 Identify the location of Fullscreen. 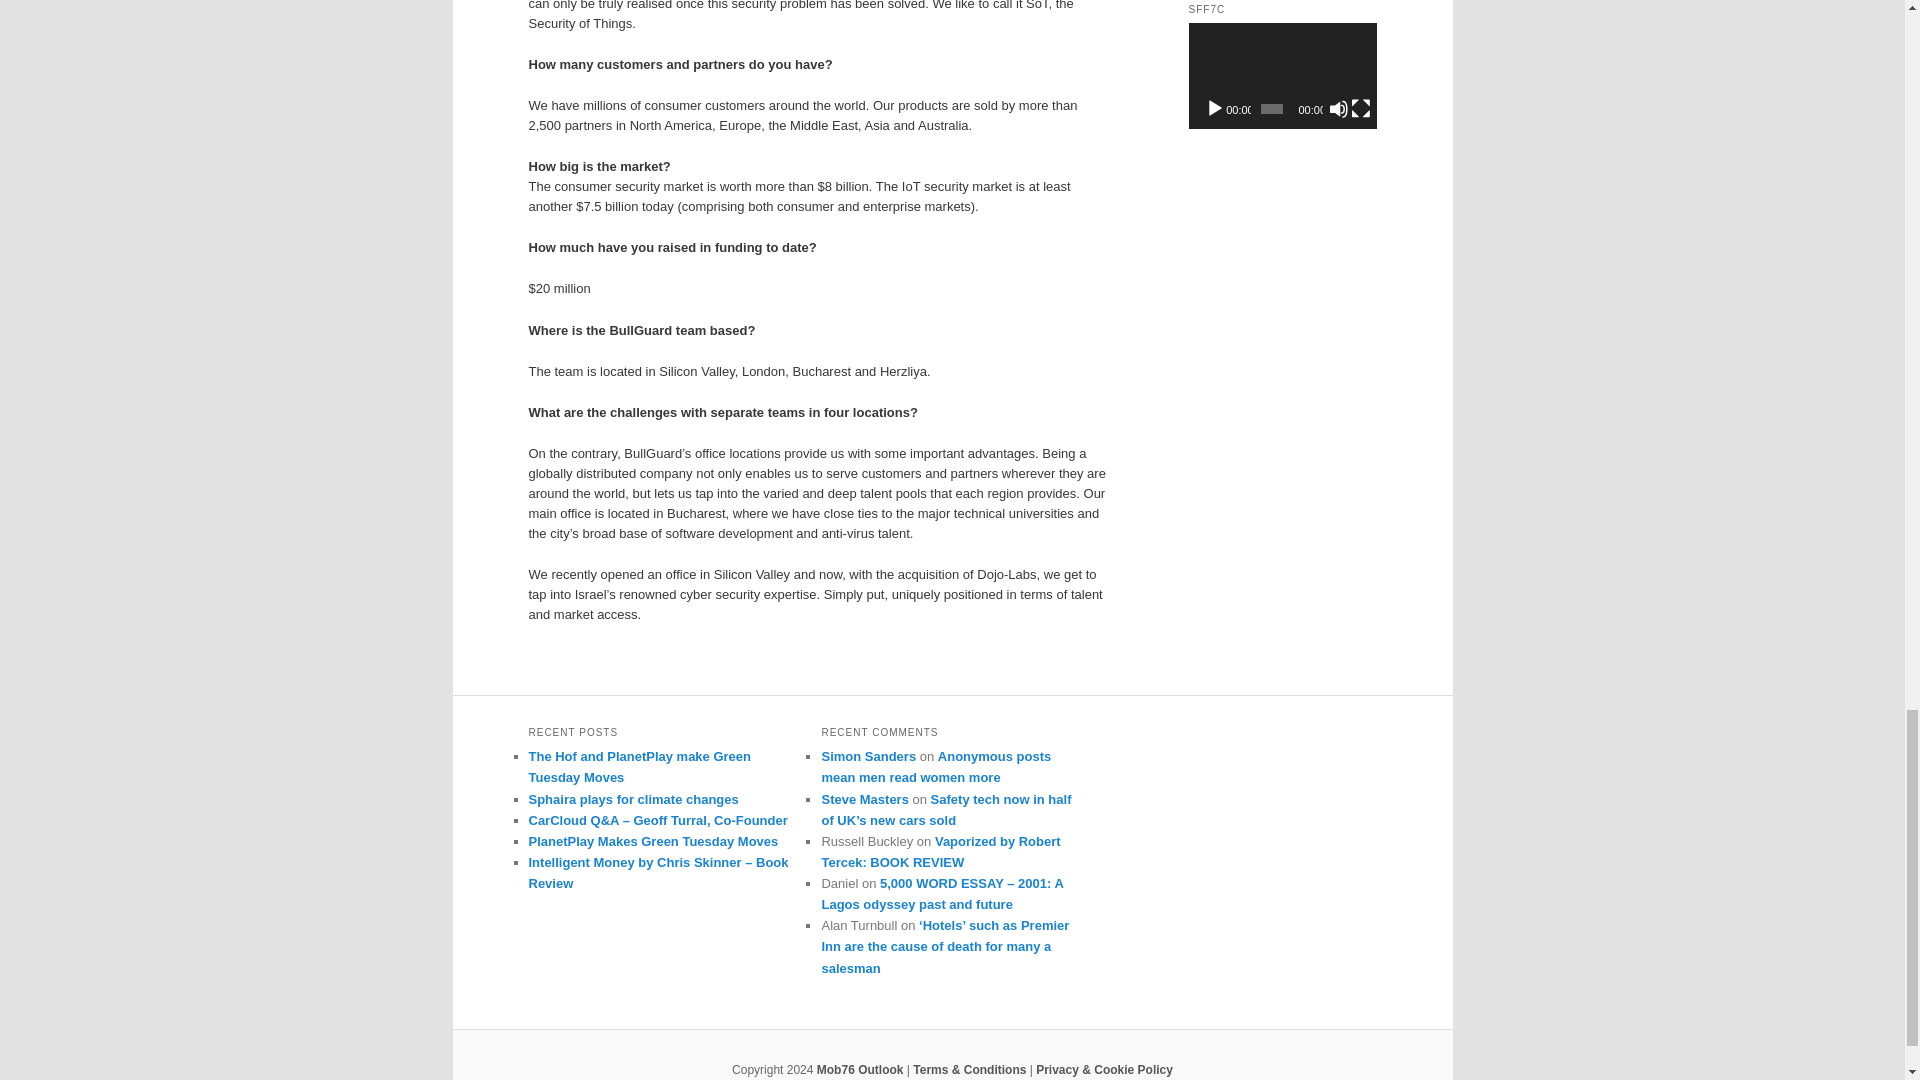
(1360, 108).